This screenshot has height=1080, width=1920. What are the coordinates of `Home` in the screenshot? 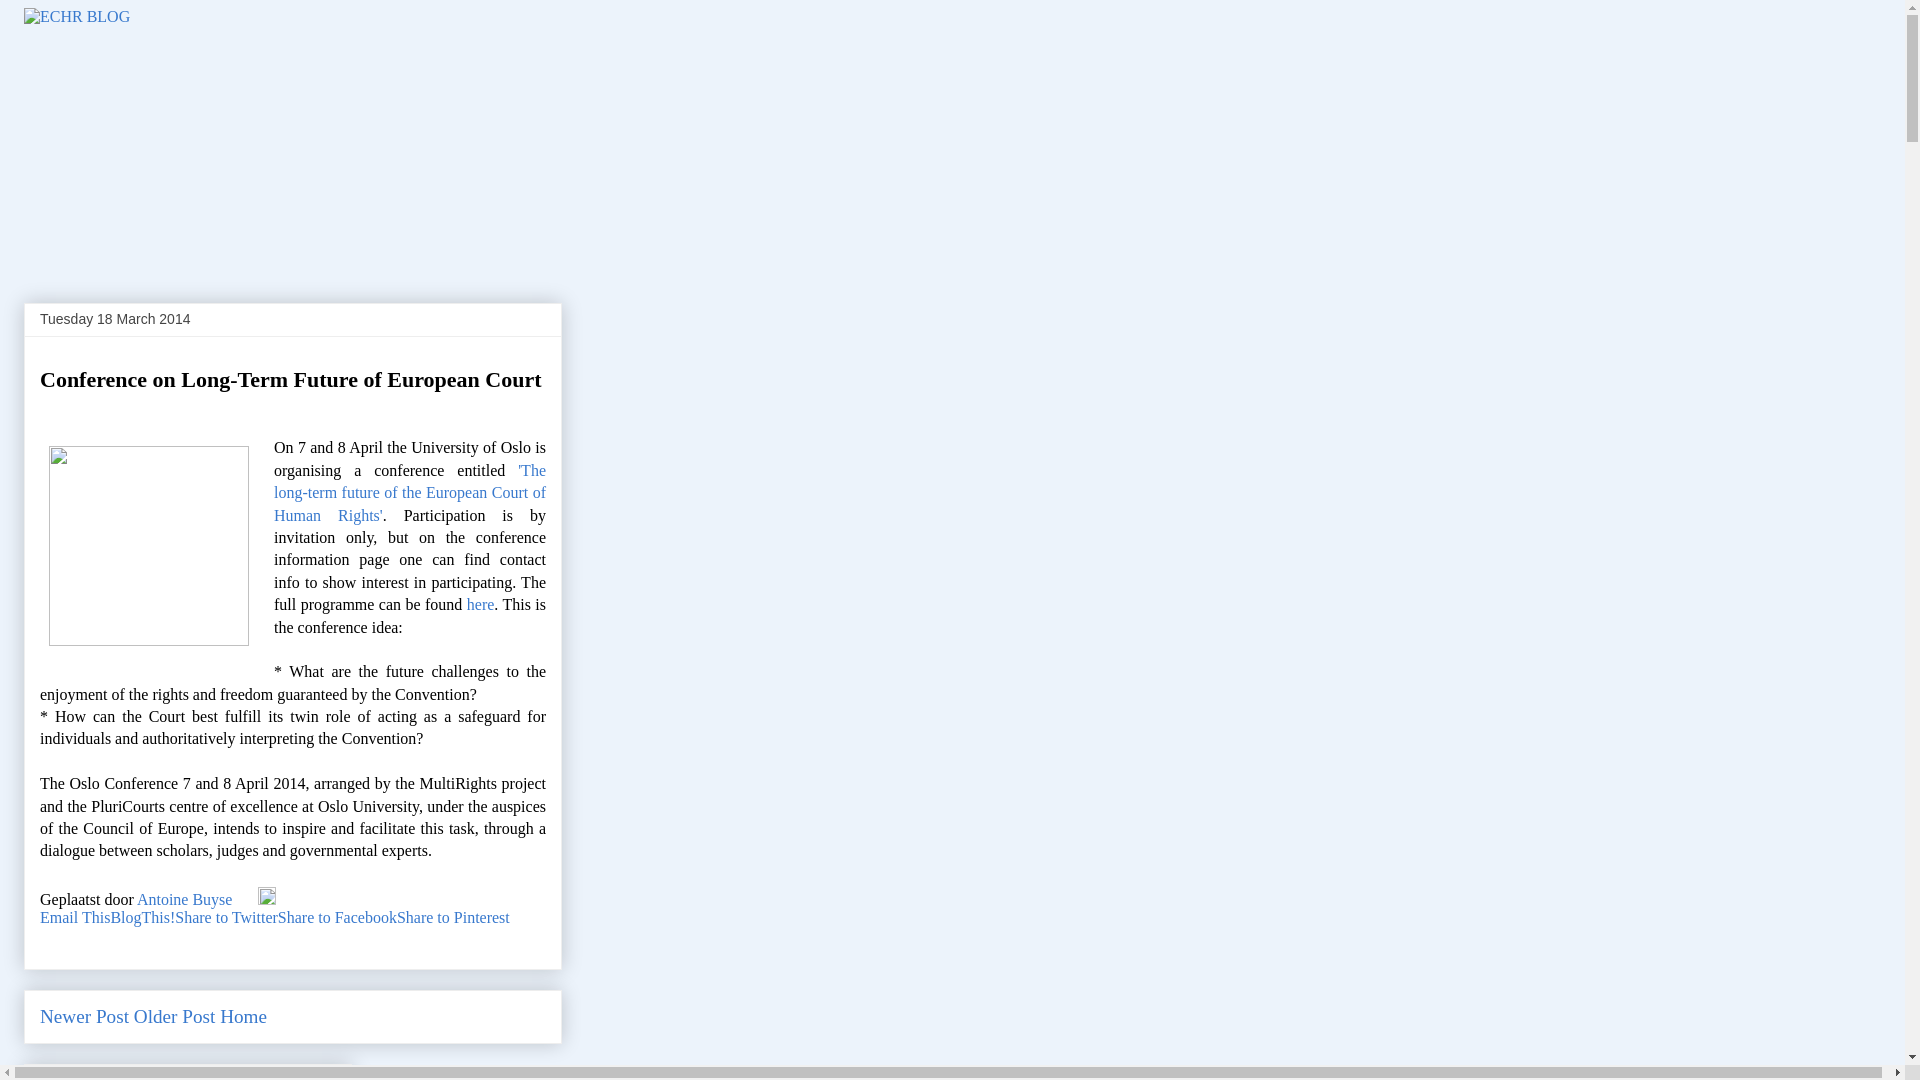 It's located at (243, 1016).